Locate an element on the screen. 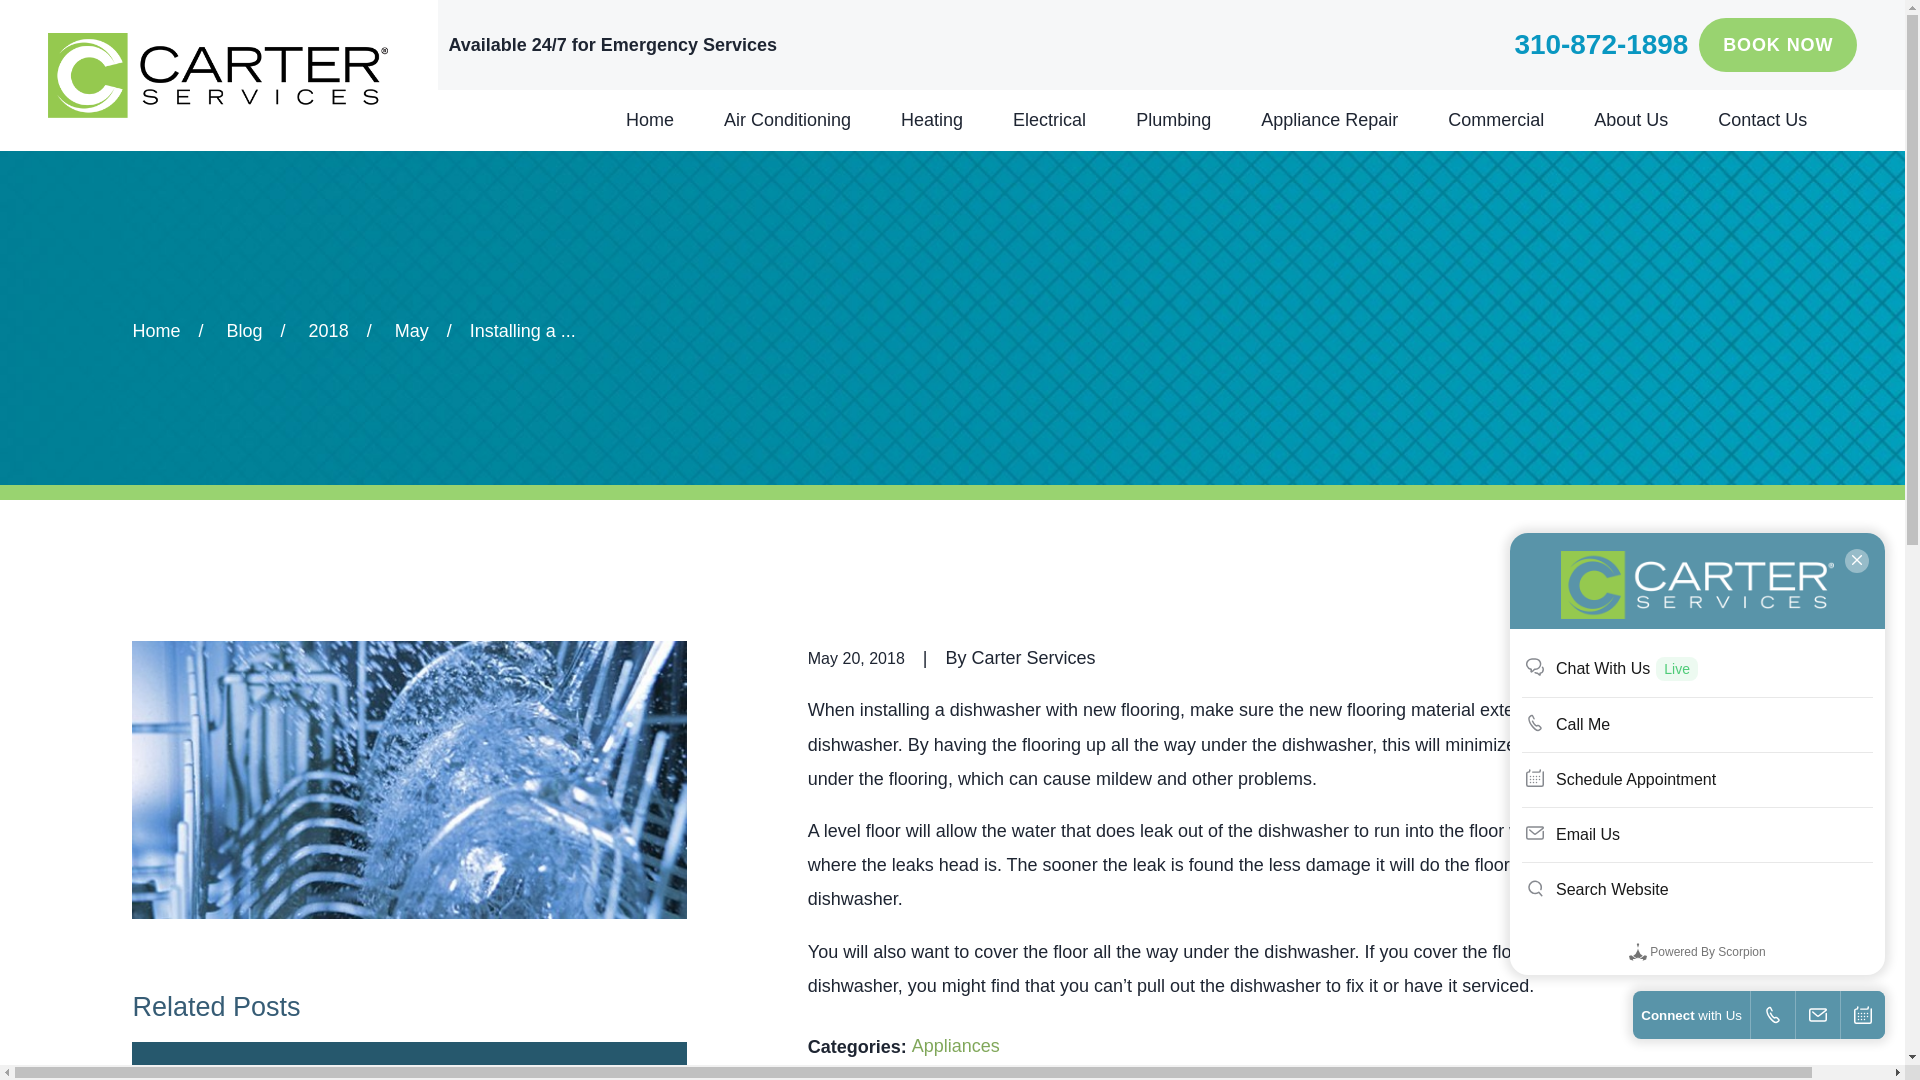  Home is located at coordinates (218, 75).